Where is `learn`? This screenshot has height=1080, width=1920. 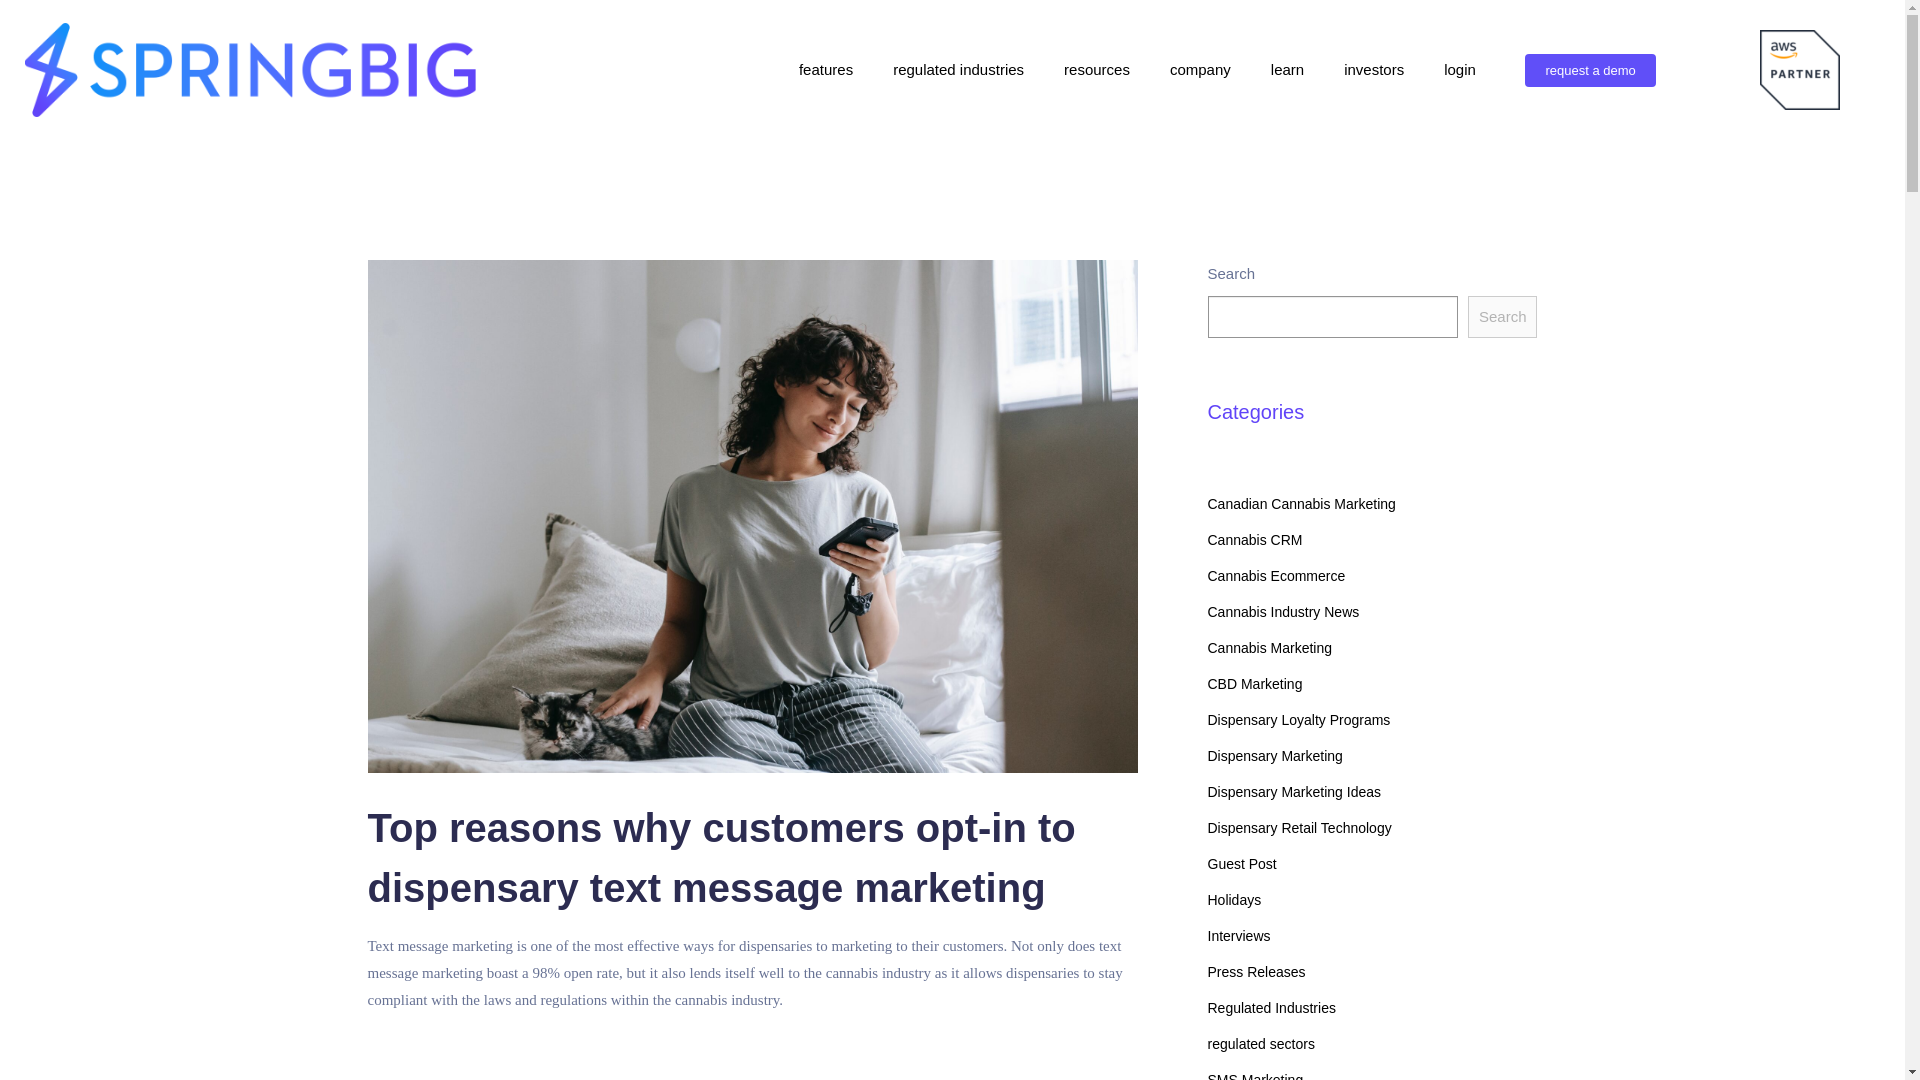 learn is located at coordinates (1288, 70).